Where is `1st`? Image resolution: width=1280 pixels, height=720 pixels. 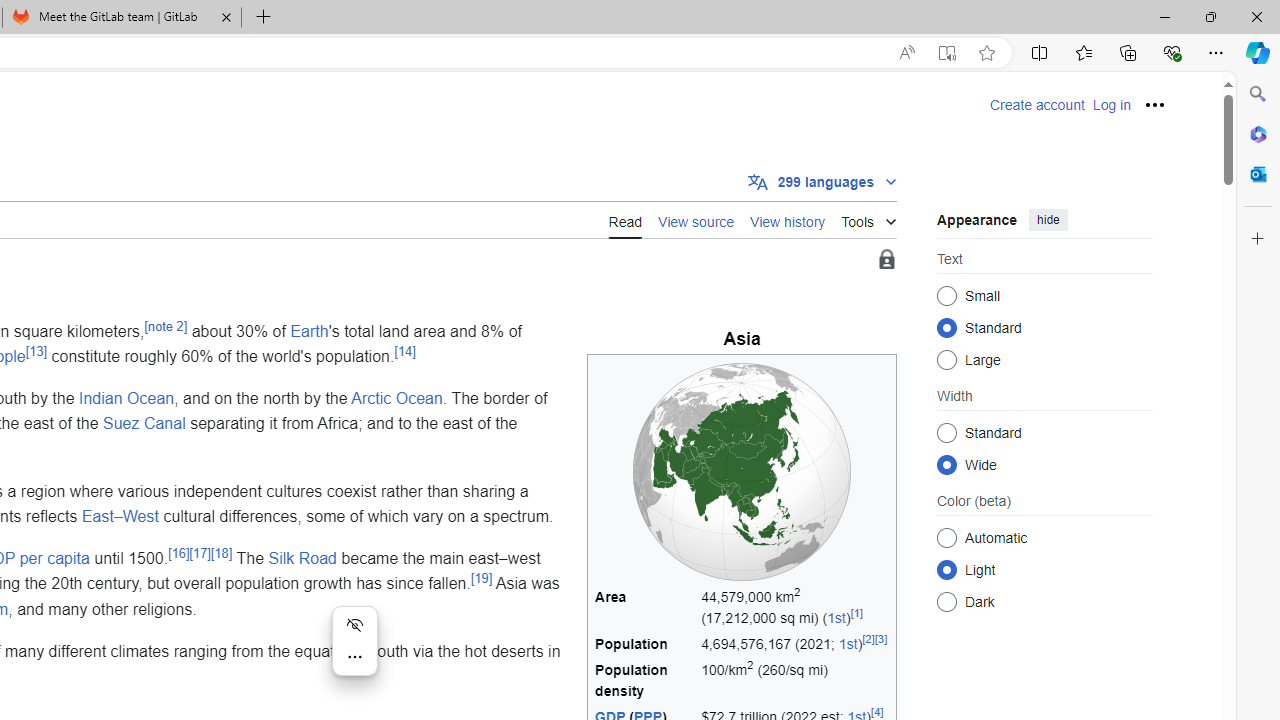
1st is located at coordinates (848, 644).